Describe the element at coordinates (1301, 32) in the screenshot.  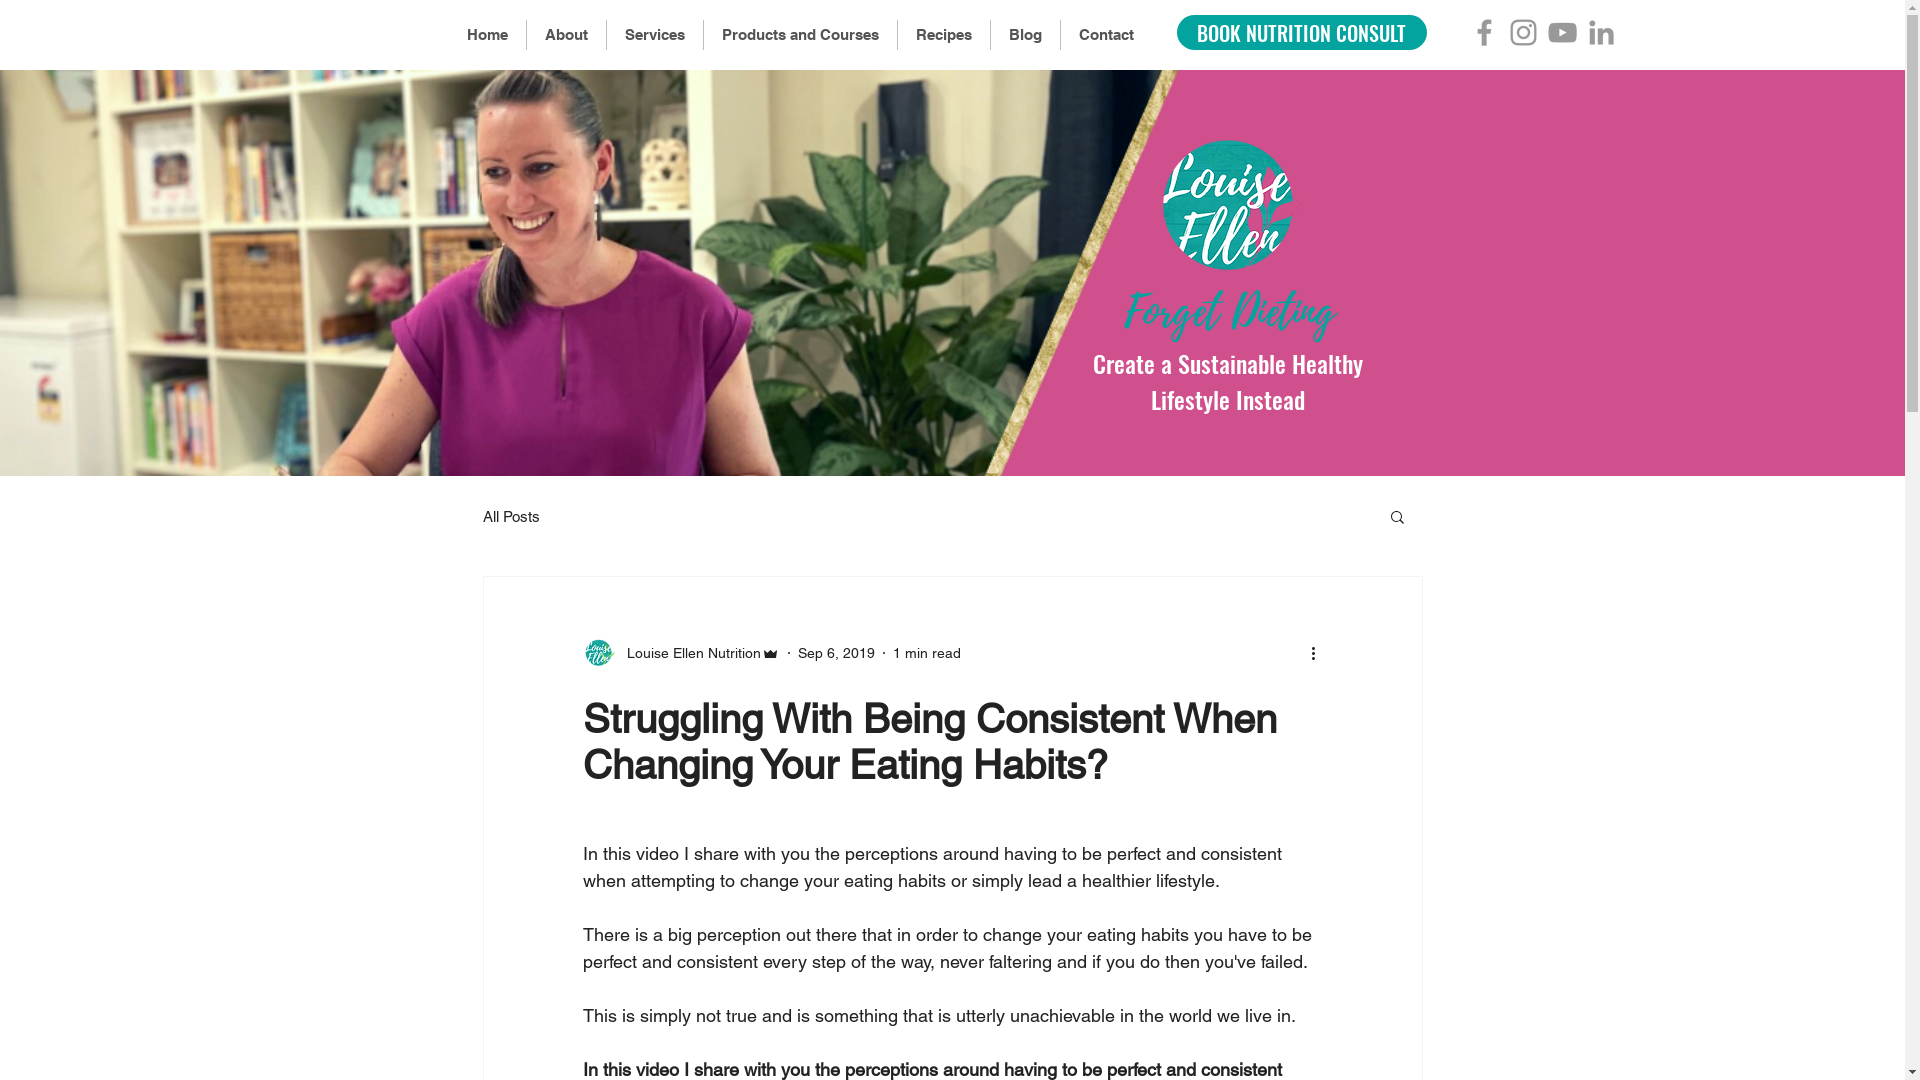
I see `BOOK NUTRITION CONSULT` at that location.